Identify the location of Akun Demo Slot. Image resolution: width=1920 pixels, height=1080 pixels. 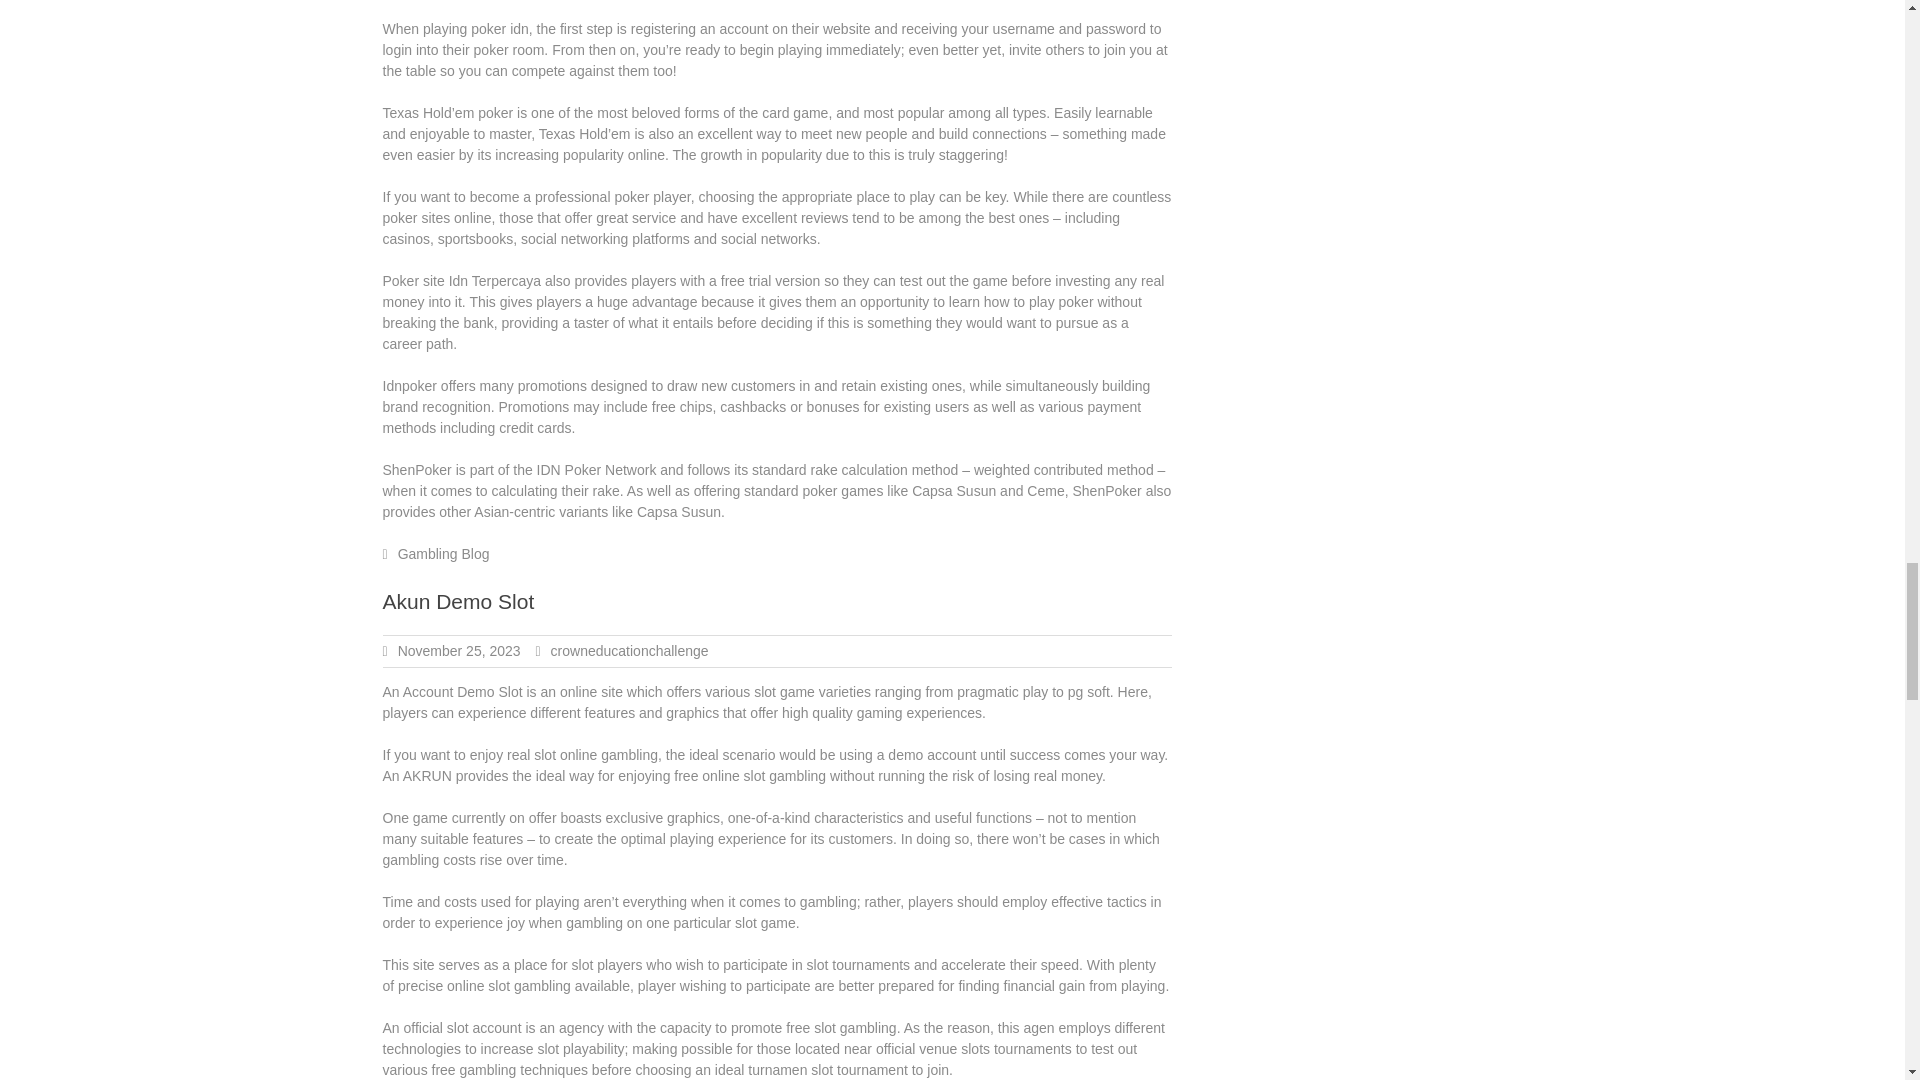
(458, 601).